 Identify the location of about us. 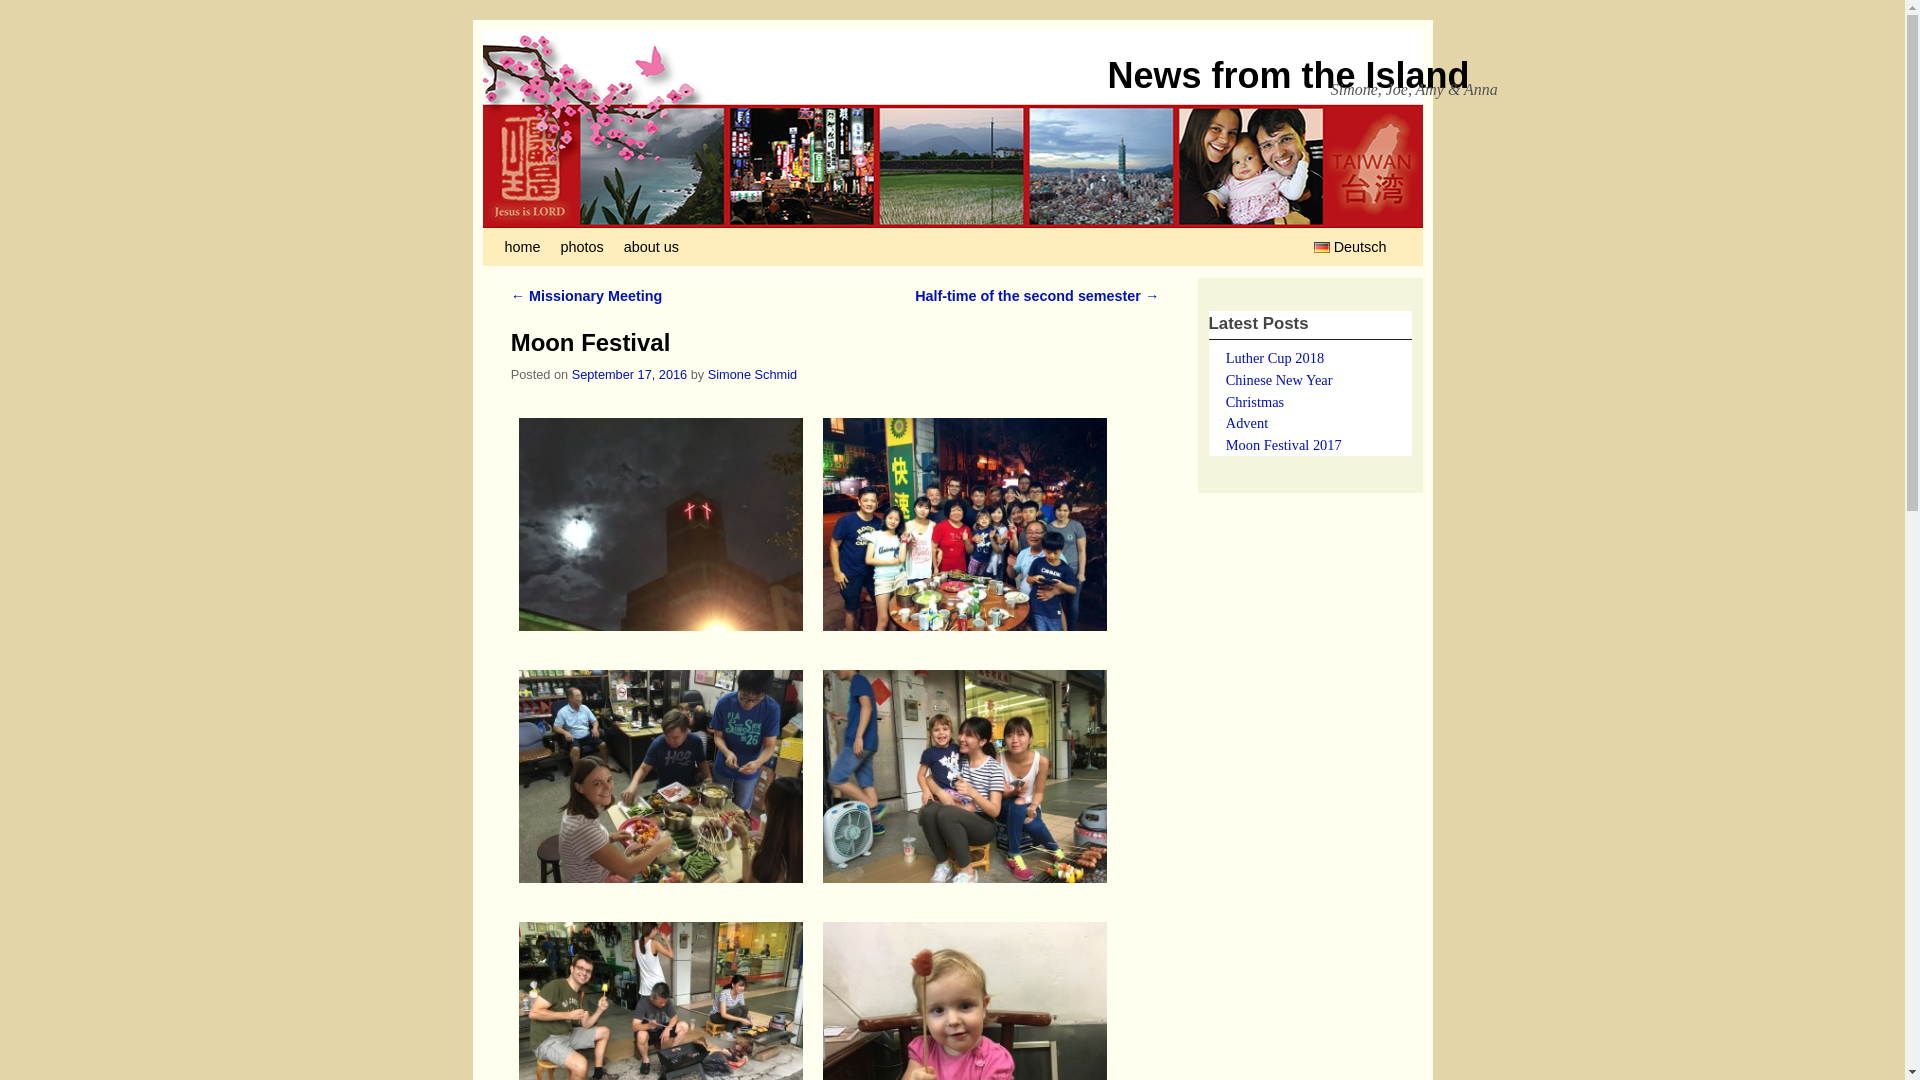
(652, 246).